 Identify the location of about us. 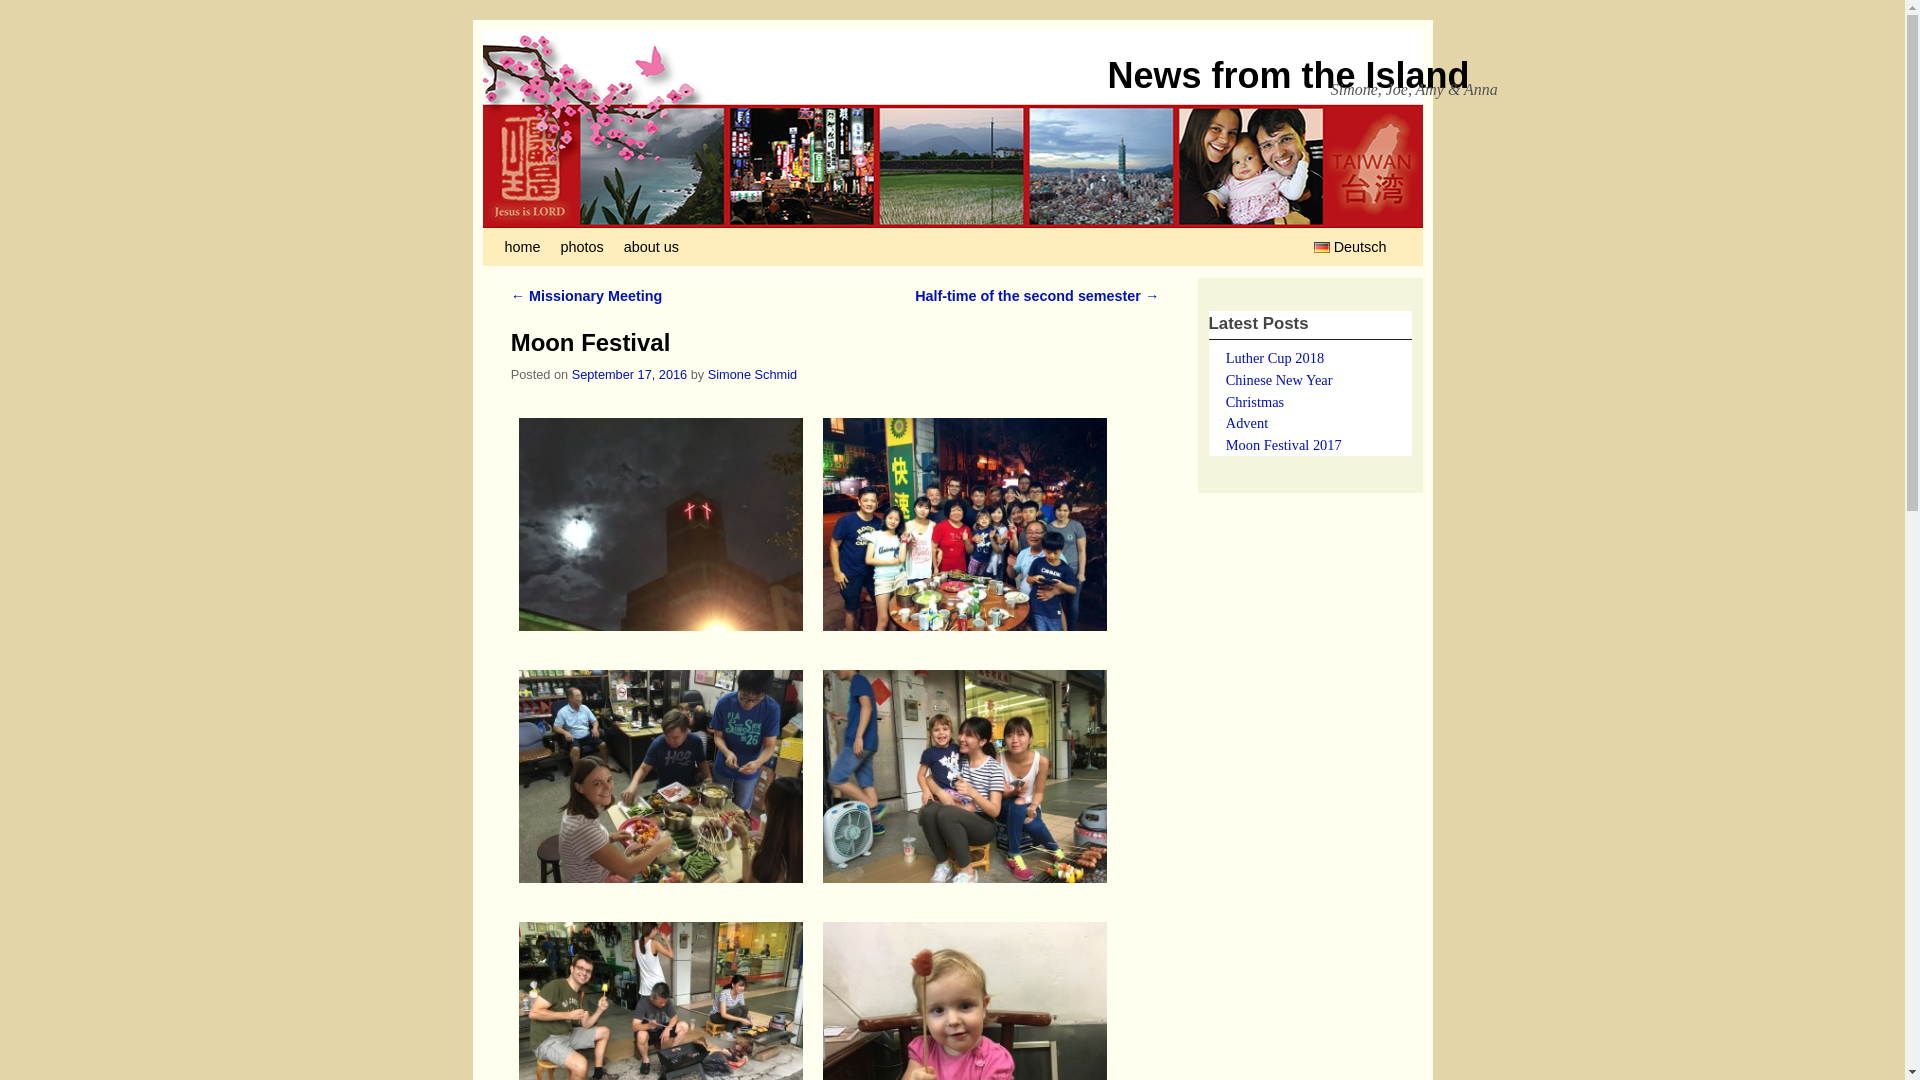
(652, 246).